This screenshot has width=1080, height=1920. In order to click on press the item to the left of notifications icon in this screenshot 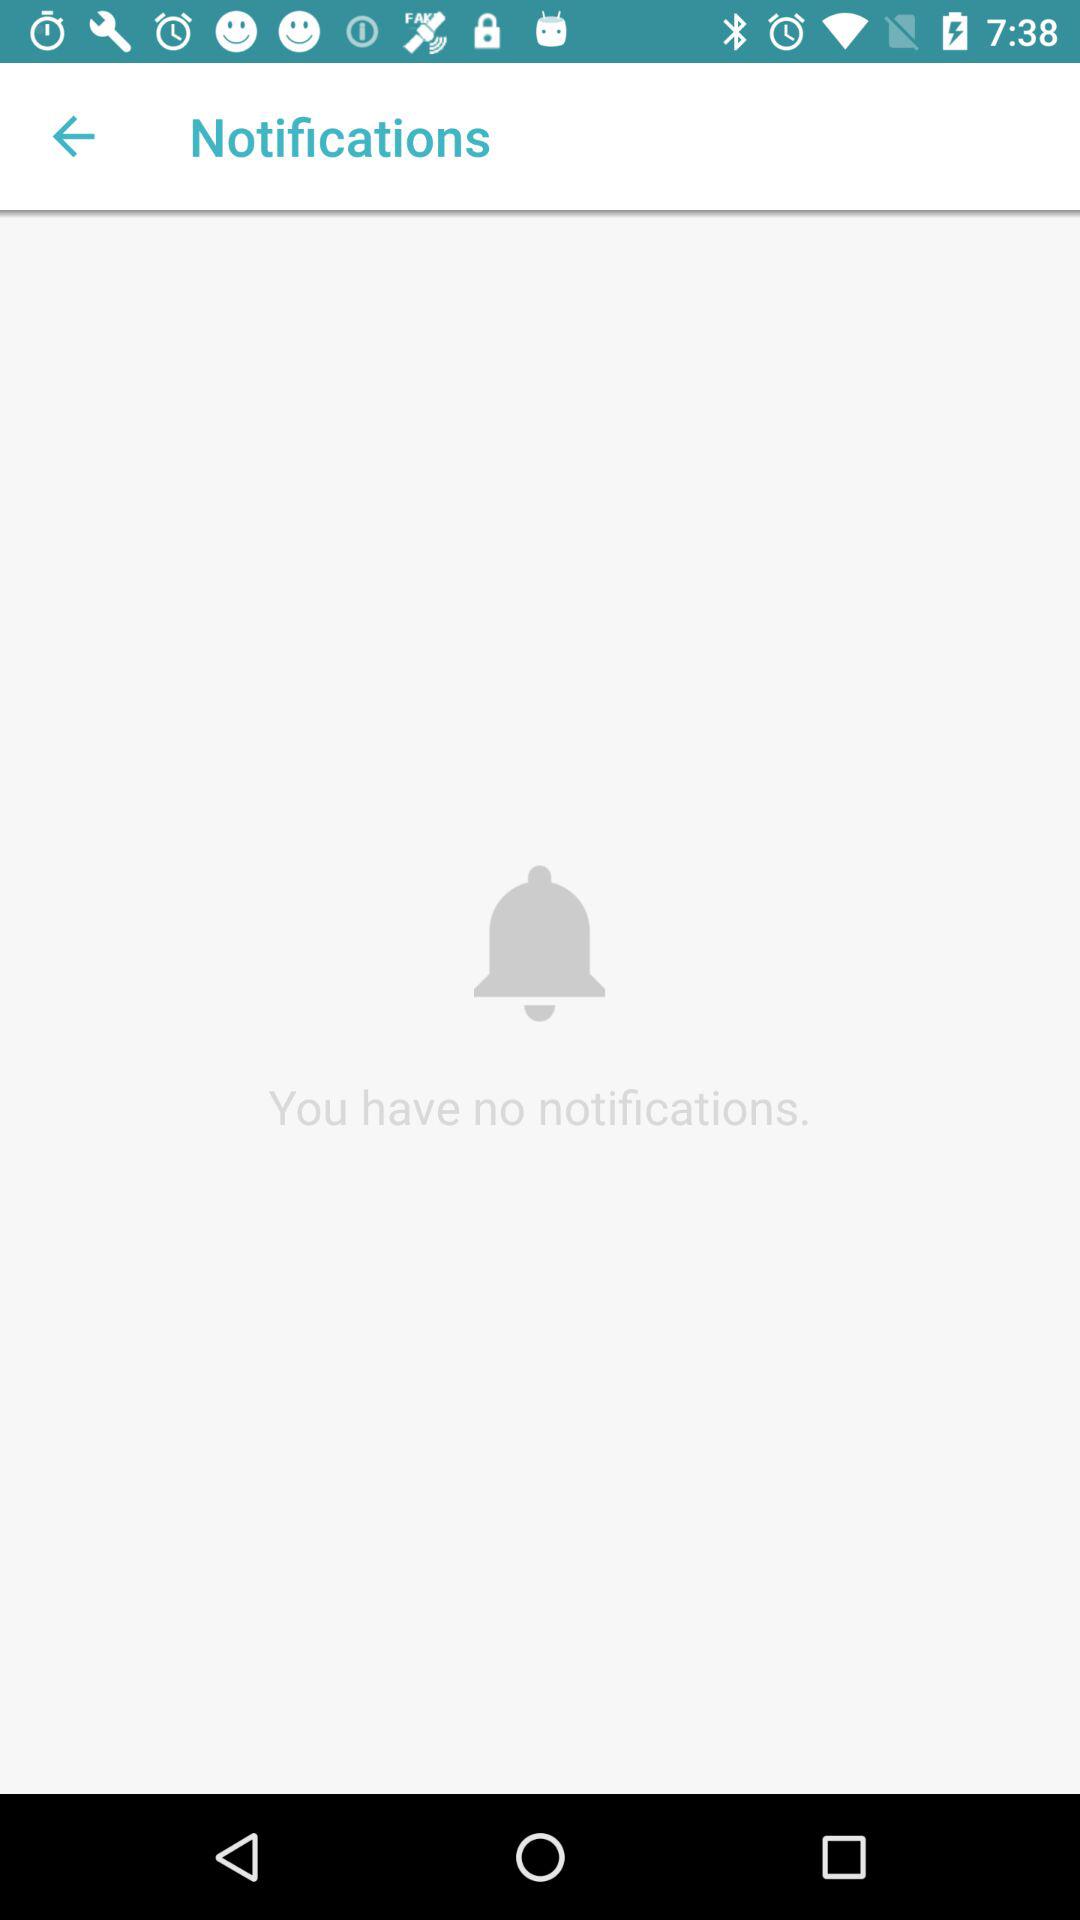, I will do `click(73, 136)`.